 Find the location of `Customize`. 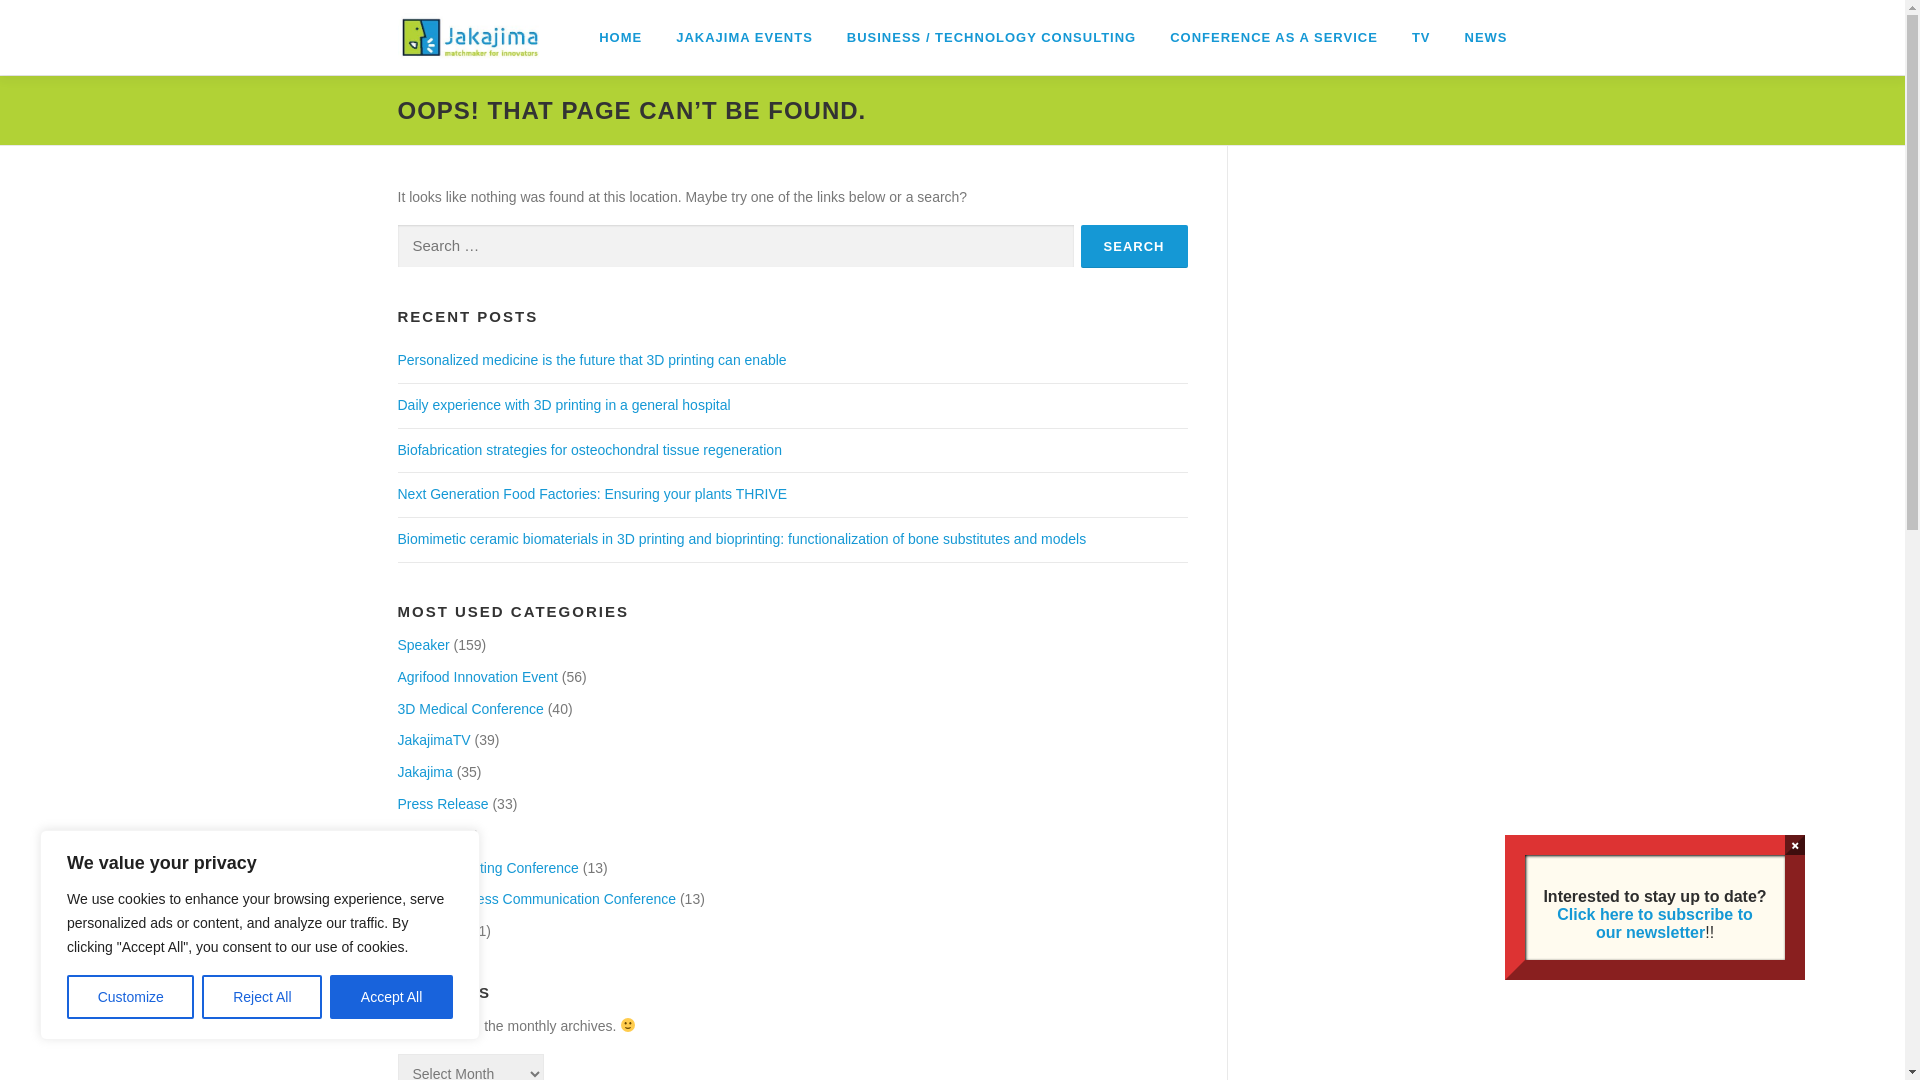

Customize is located at coordinates (130, 997).